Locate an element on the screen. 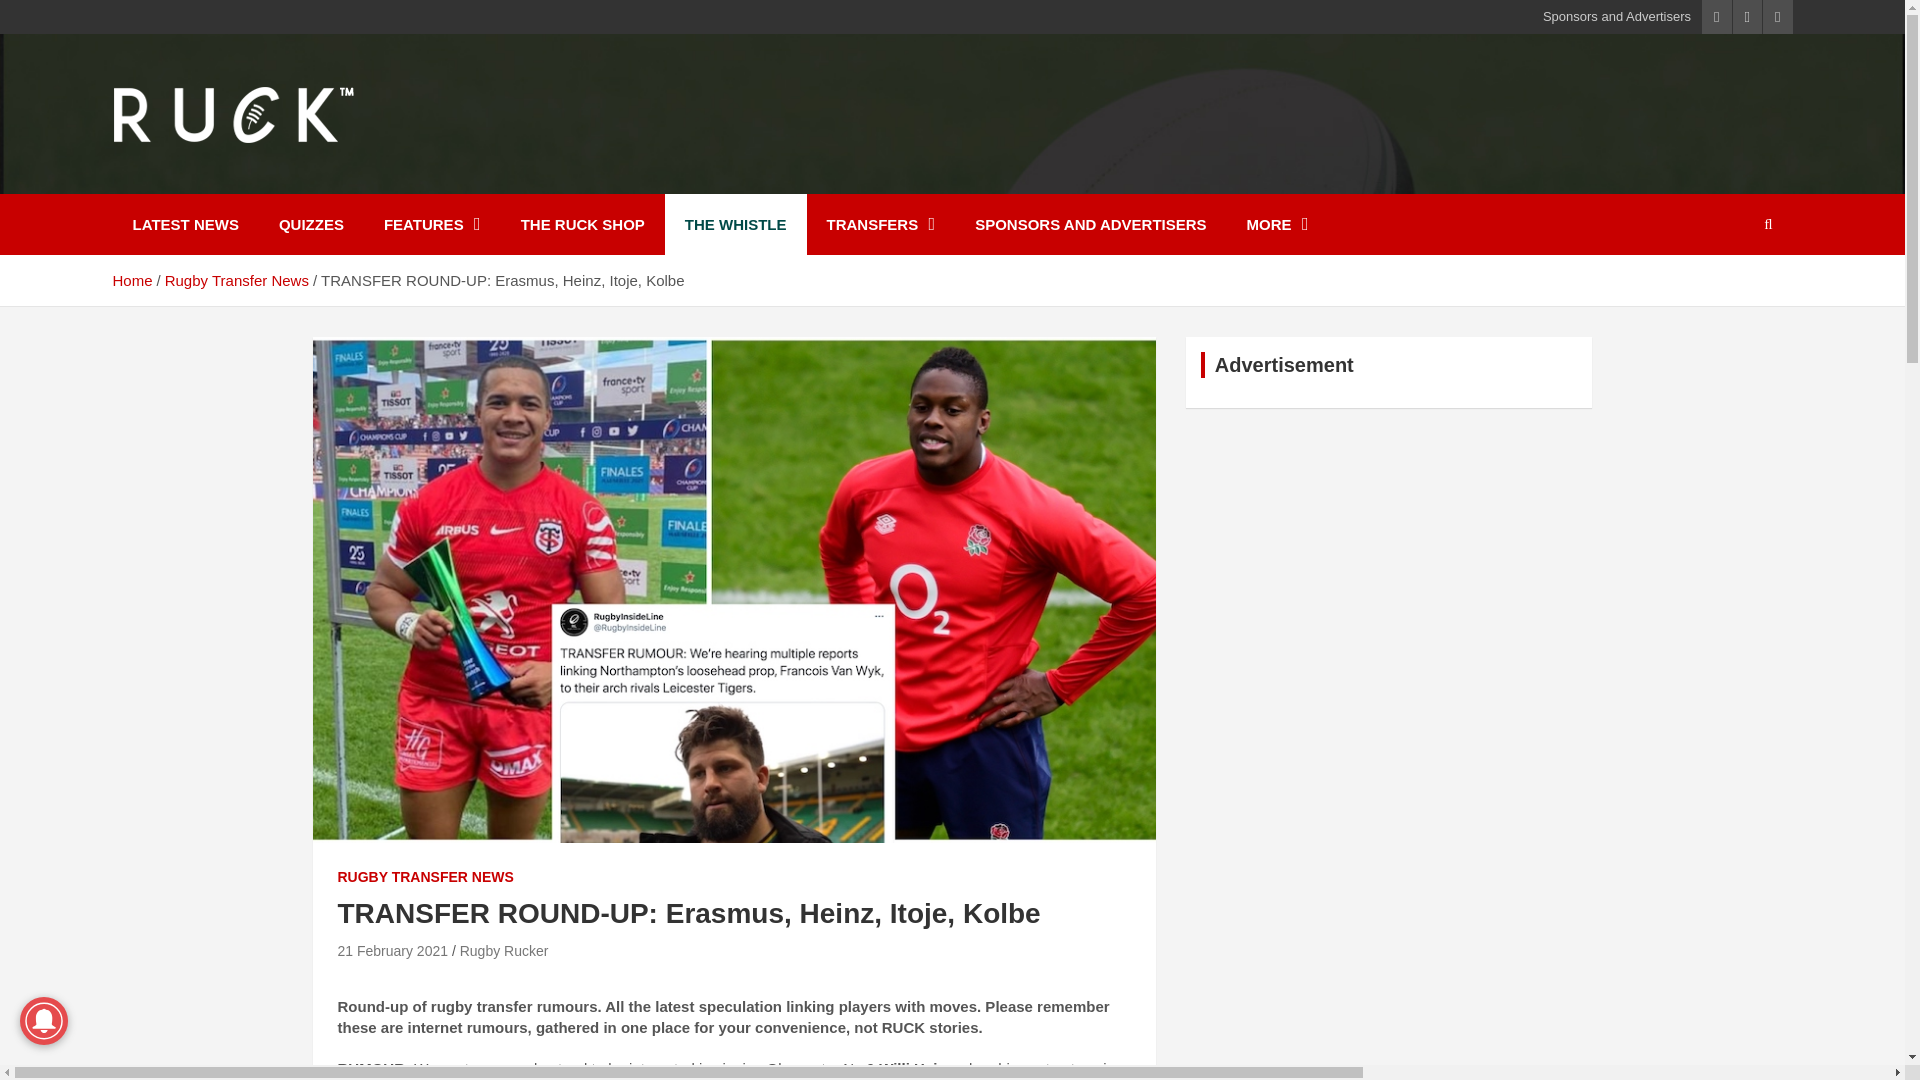 This screenshot has width=1920, height=1080. TRANSFERS is located at coordinates (880, 224).